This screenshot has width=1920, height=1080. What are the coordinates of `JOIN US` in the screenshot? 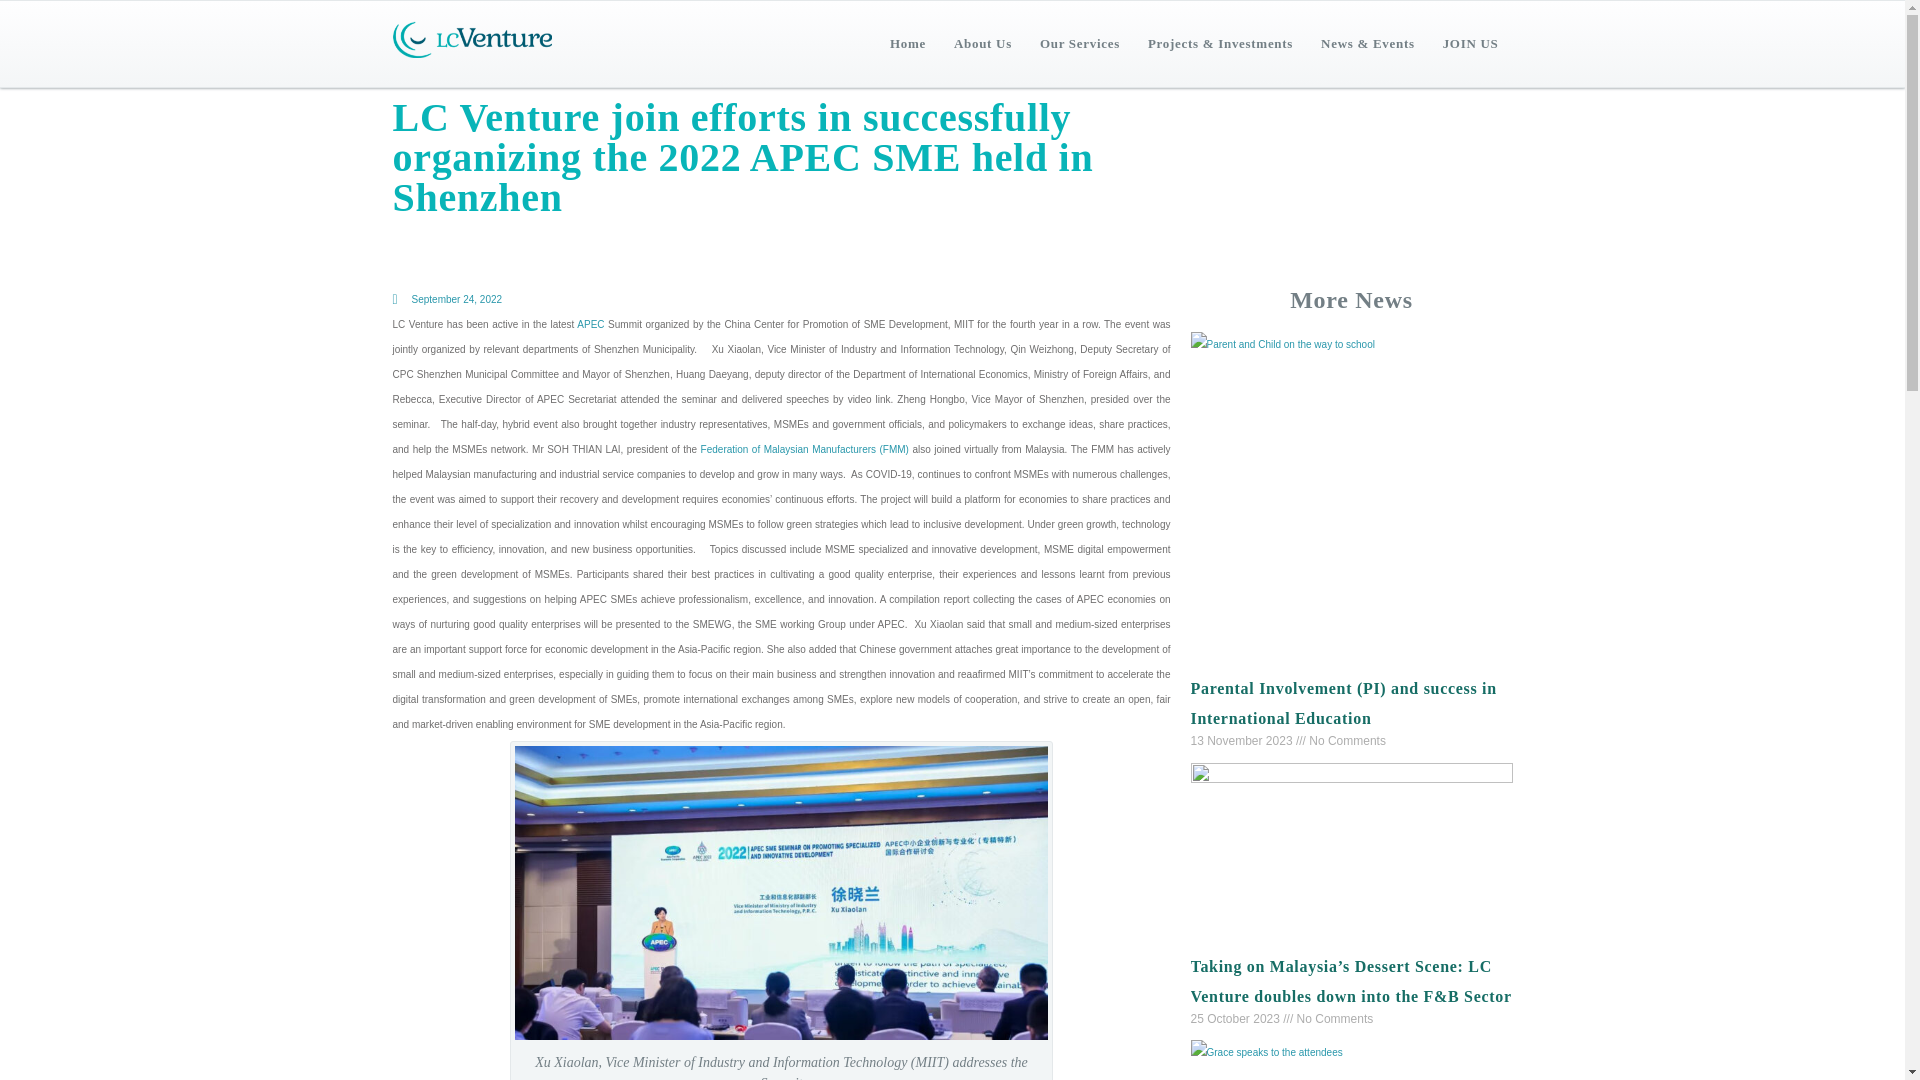 It's located at (1470, 43).